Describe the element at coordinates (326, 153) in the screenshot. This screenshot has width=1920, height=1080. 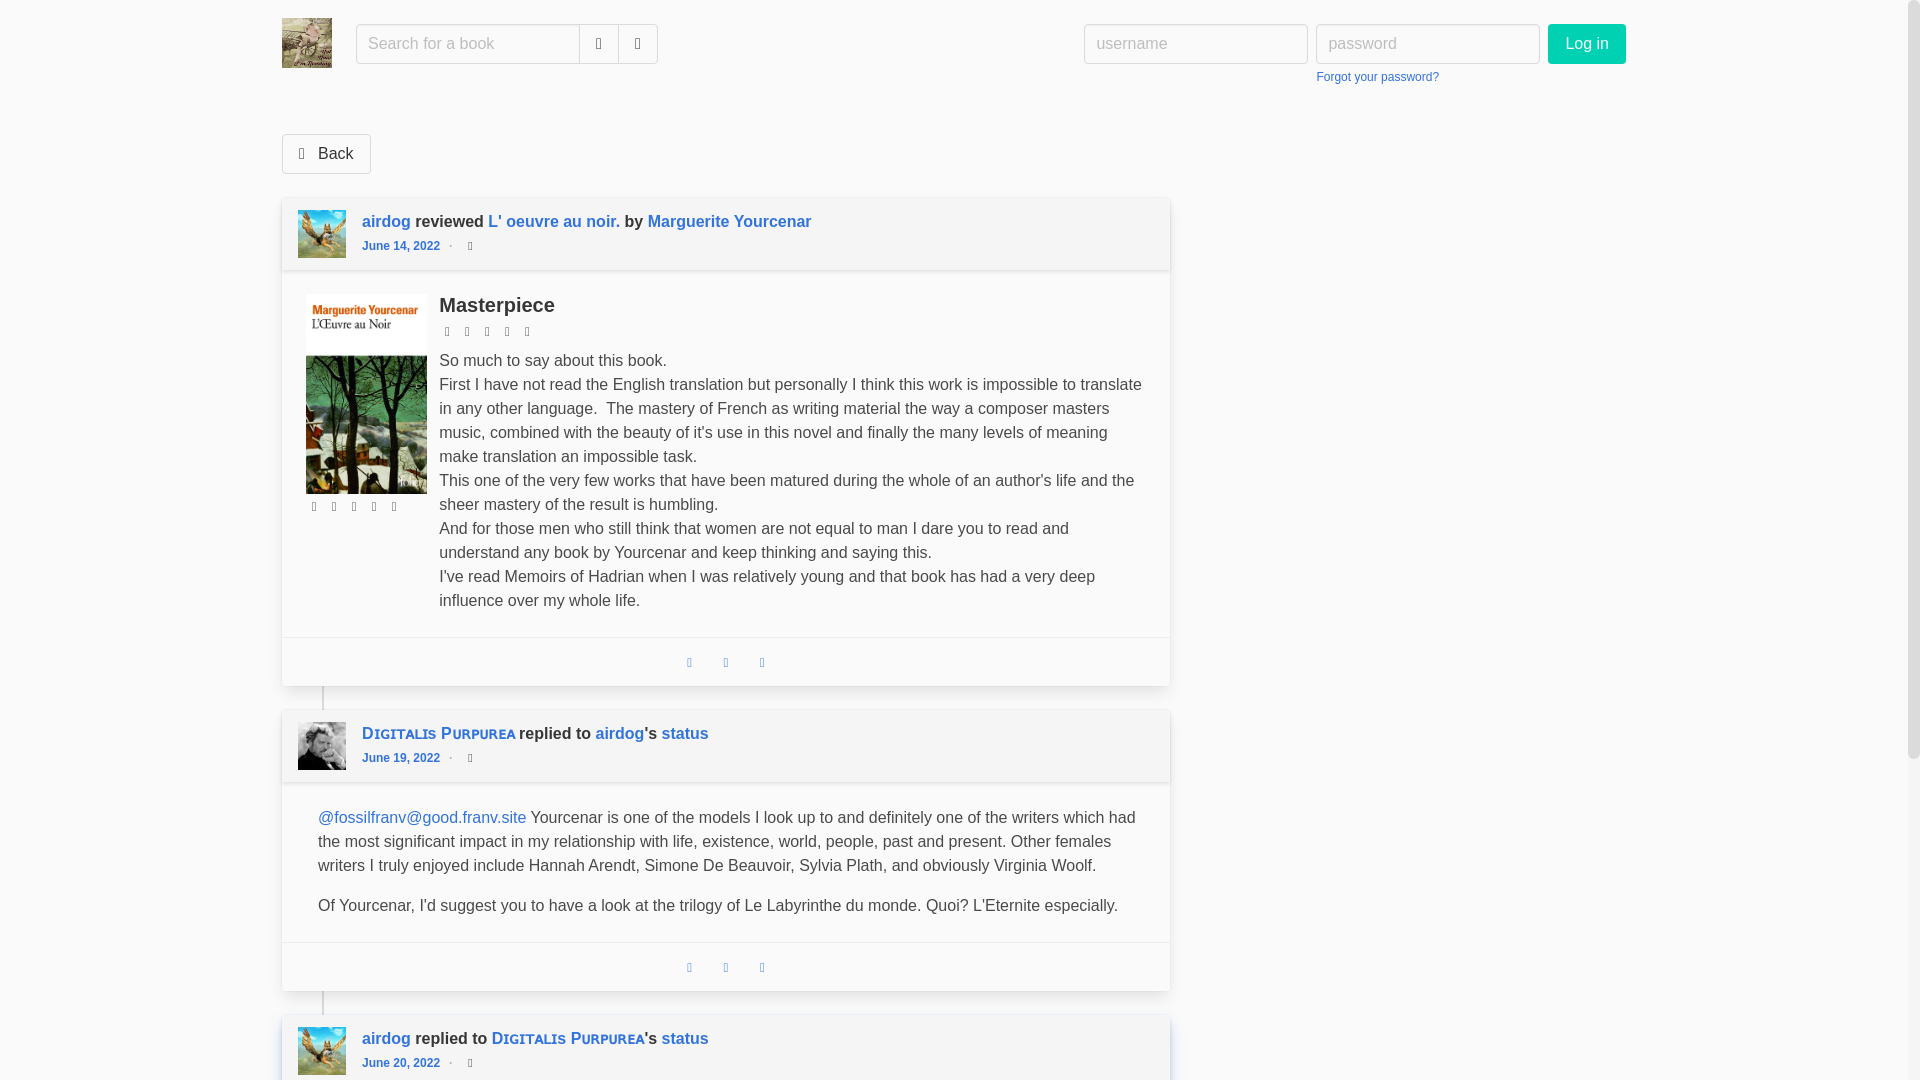
I see `Back` at that location.